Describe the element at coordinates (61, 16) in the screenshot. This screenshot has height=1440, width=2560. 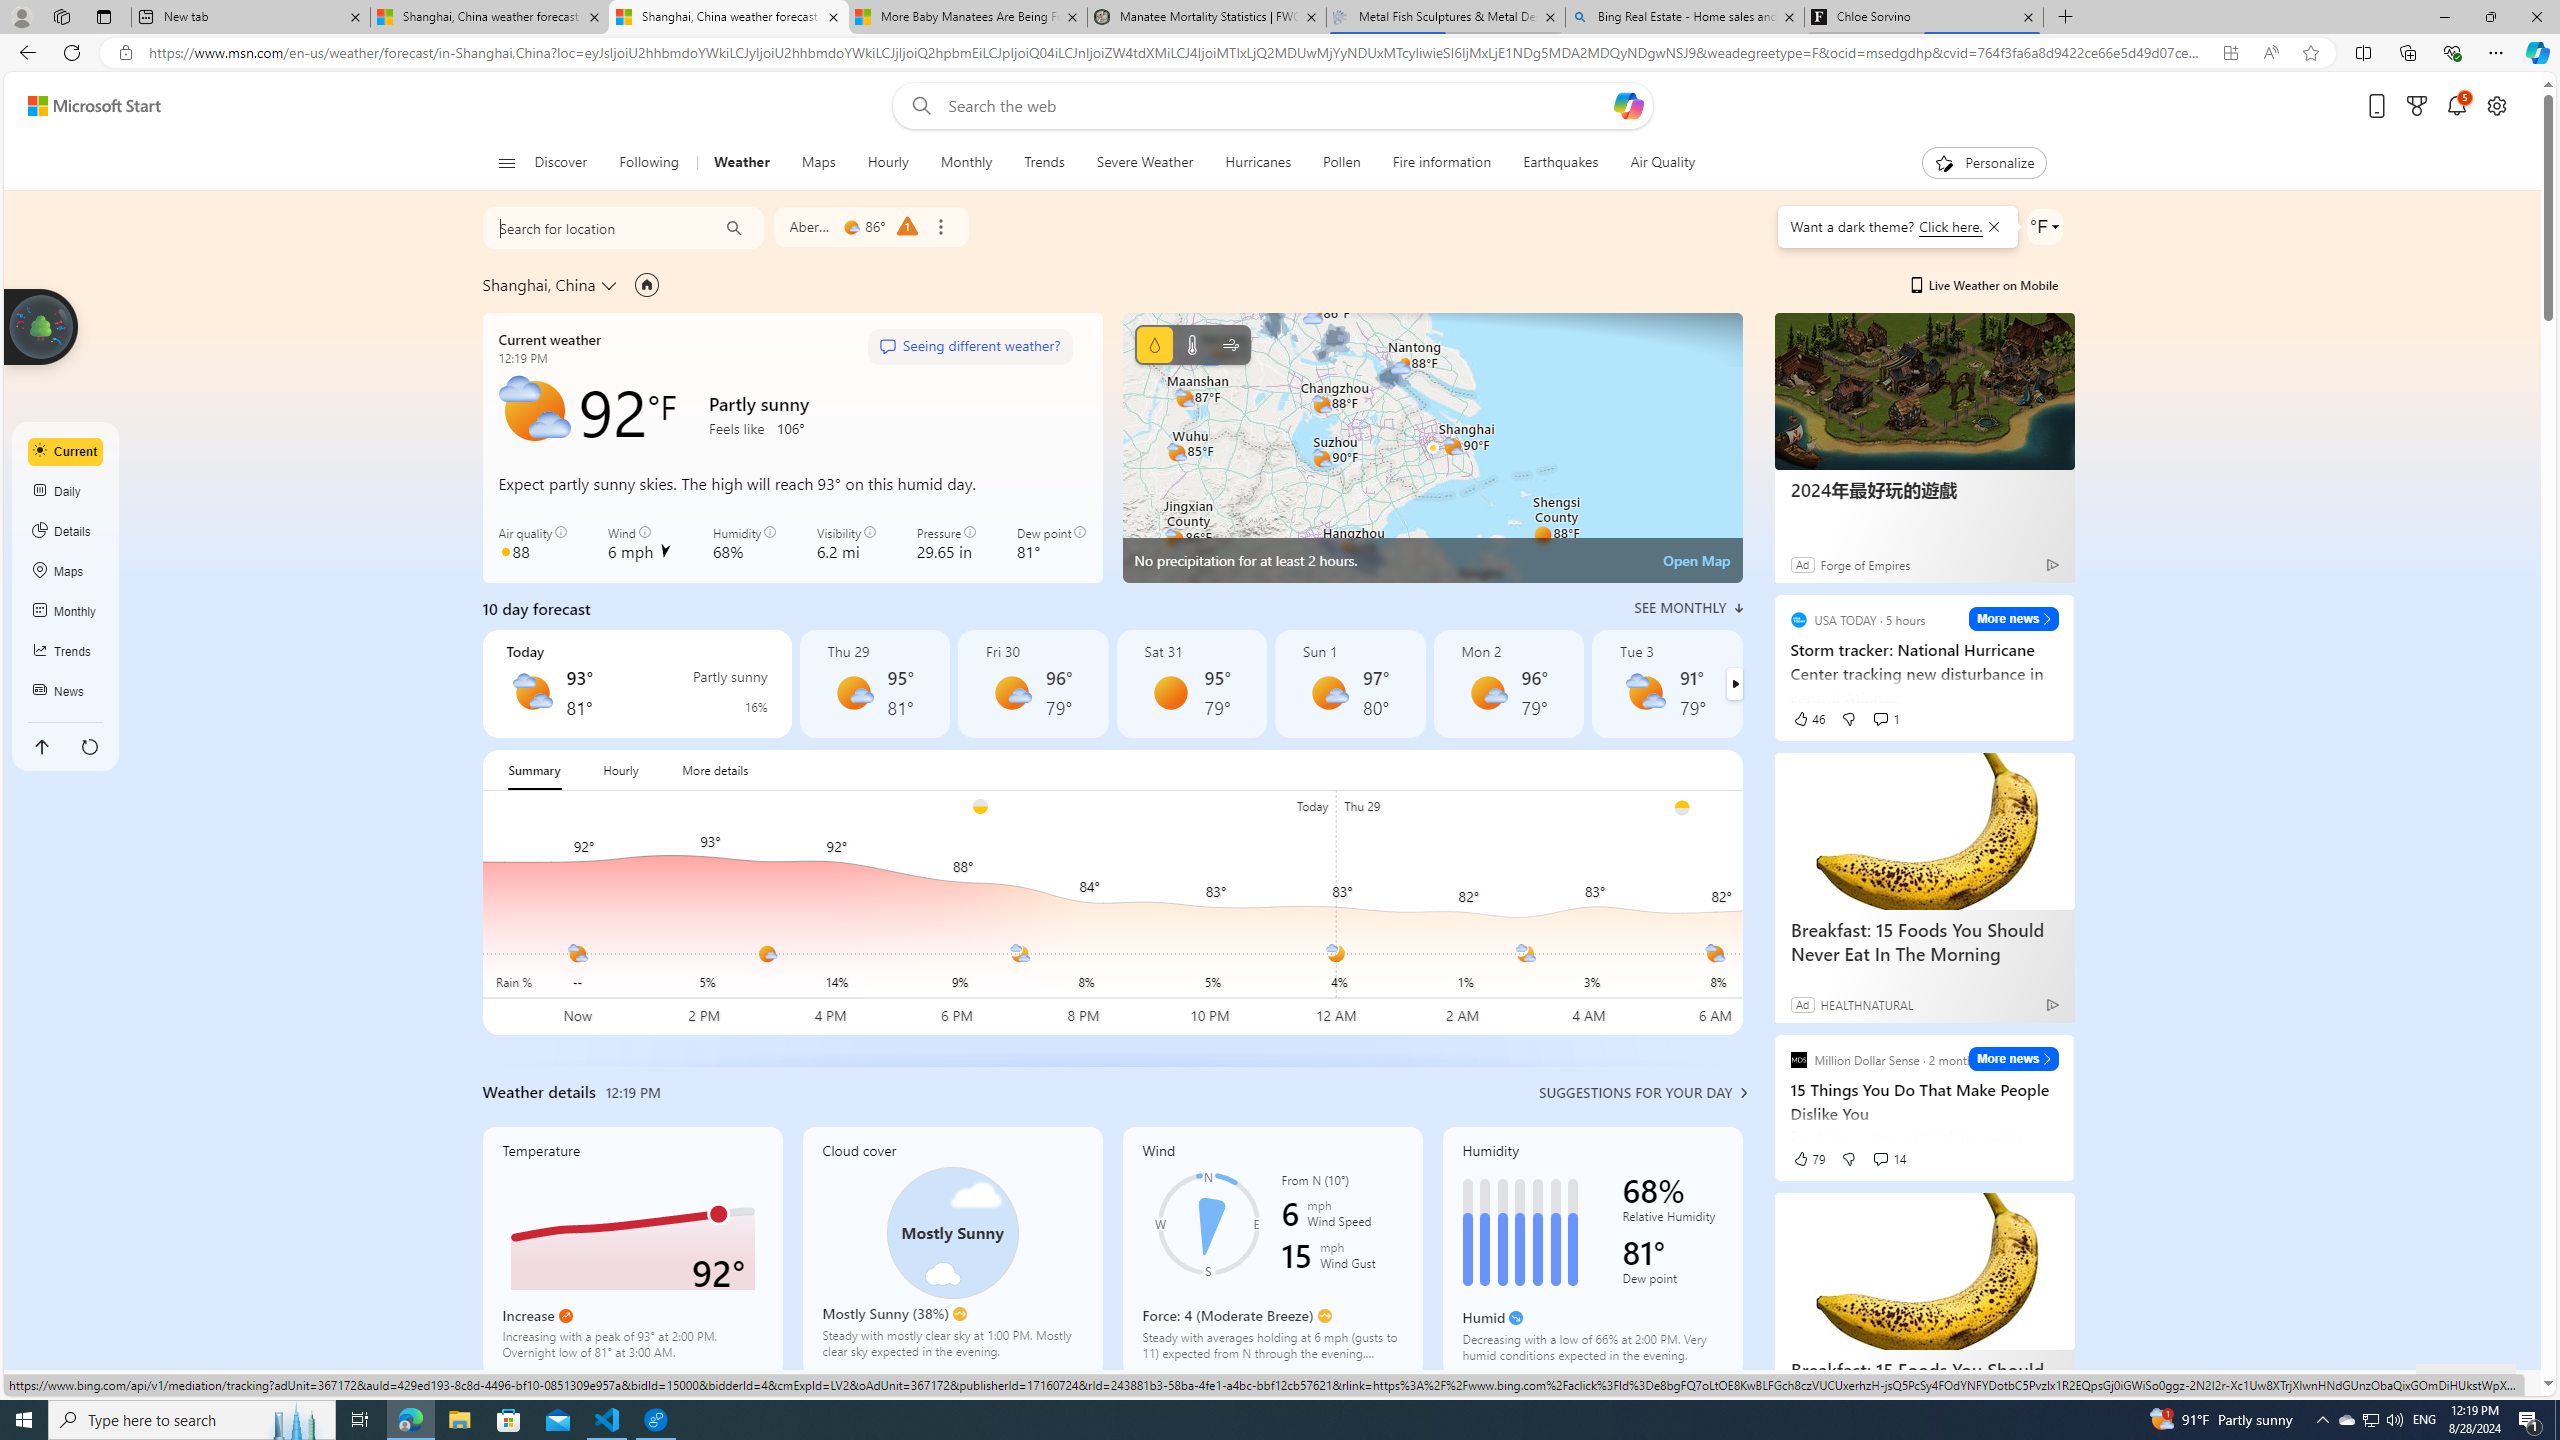
I see `Workspaces` at that location.